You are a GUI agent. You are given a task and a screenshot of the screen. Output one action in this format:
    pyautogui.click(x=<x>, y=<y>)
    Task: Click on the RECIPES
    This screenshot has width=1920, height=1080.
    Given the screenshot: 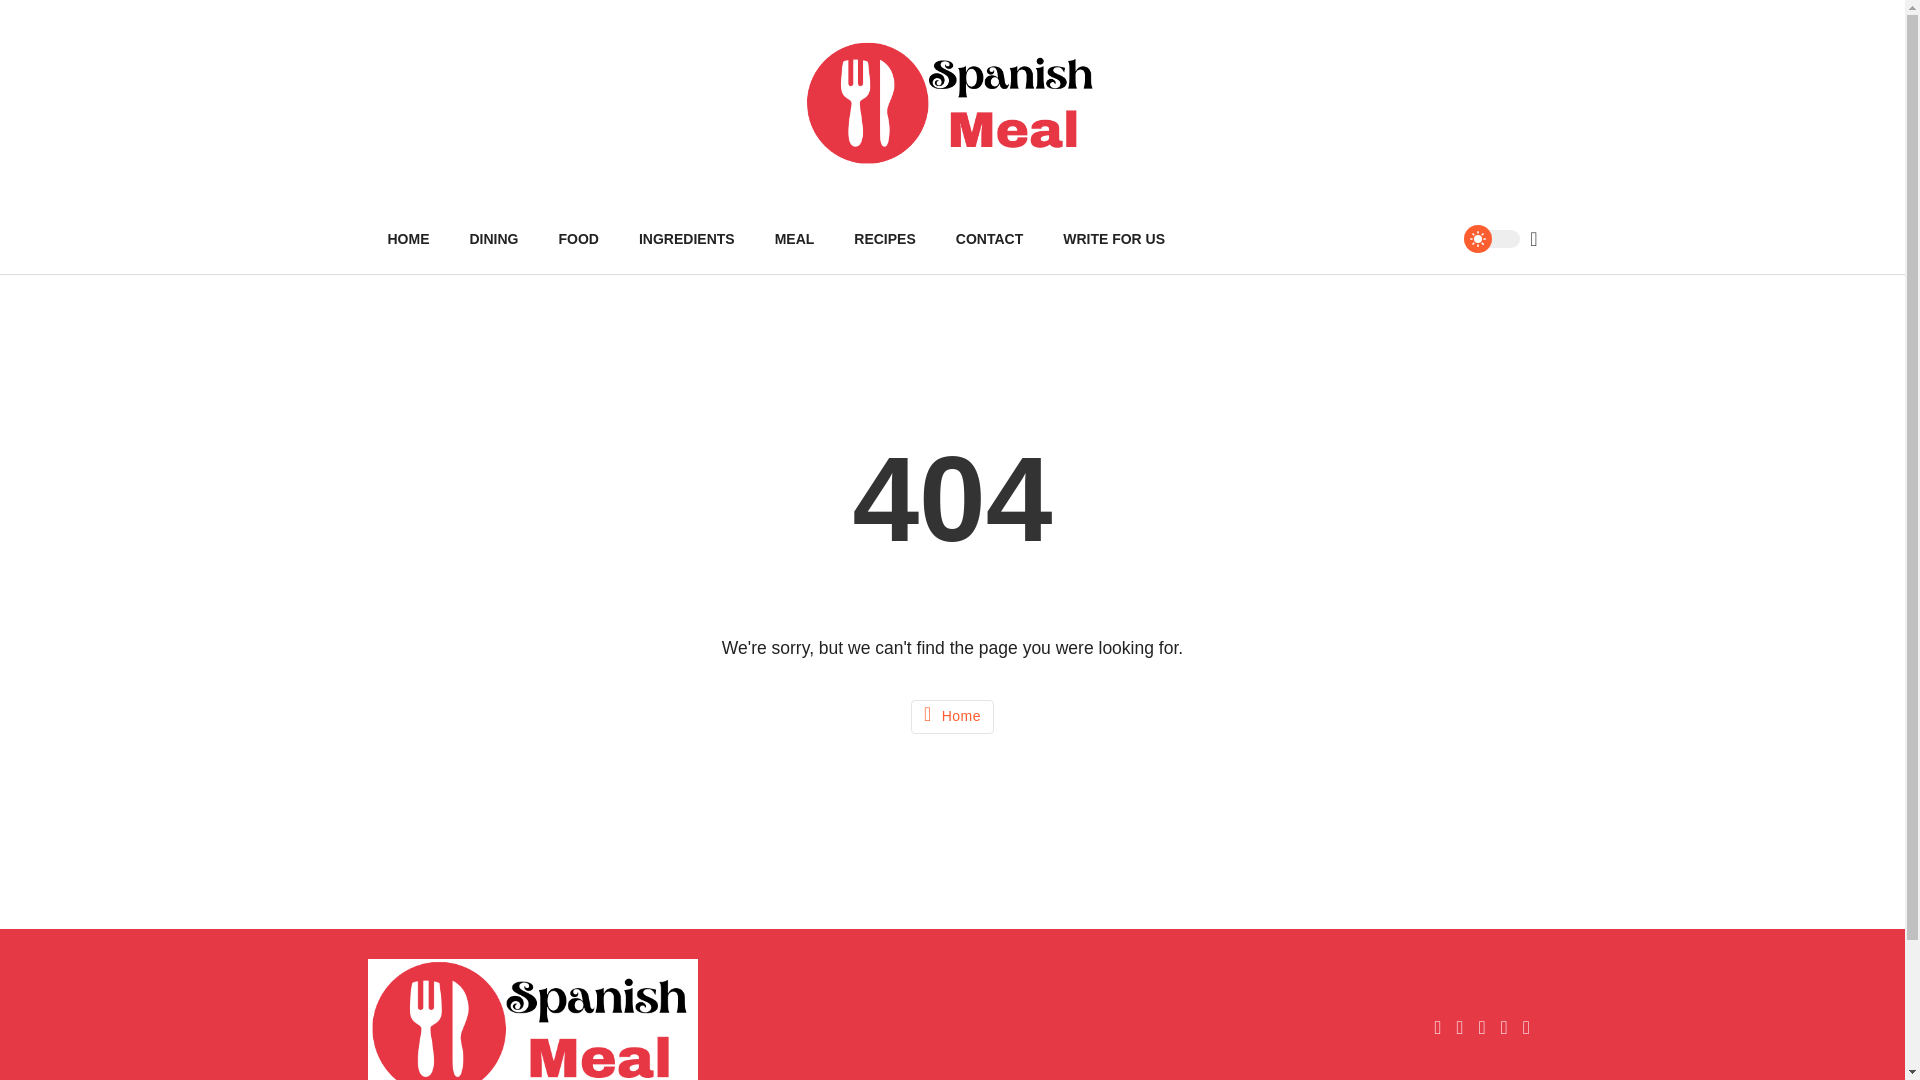 What is the action you would take?
    pyautogui.click(x=884, y=239)
    